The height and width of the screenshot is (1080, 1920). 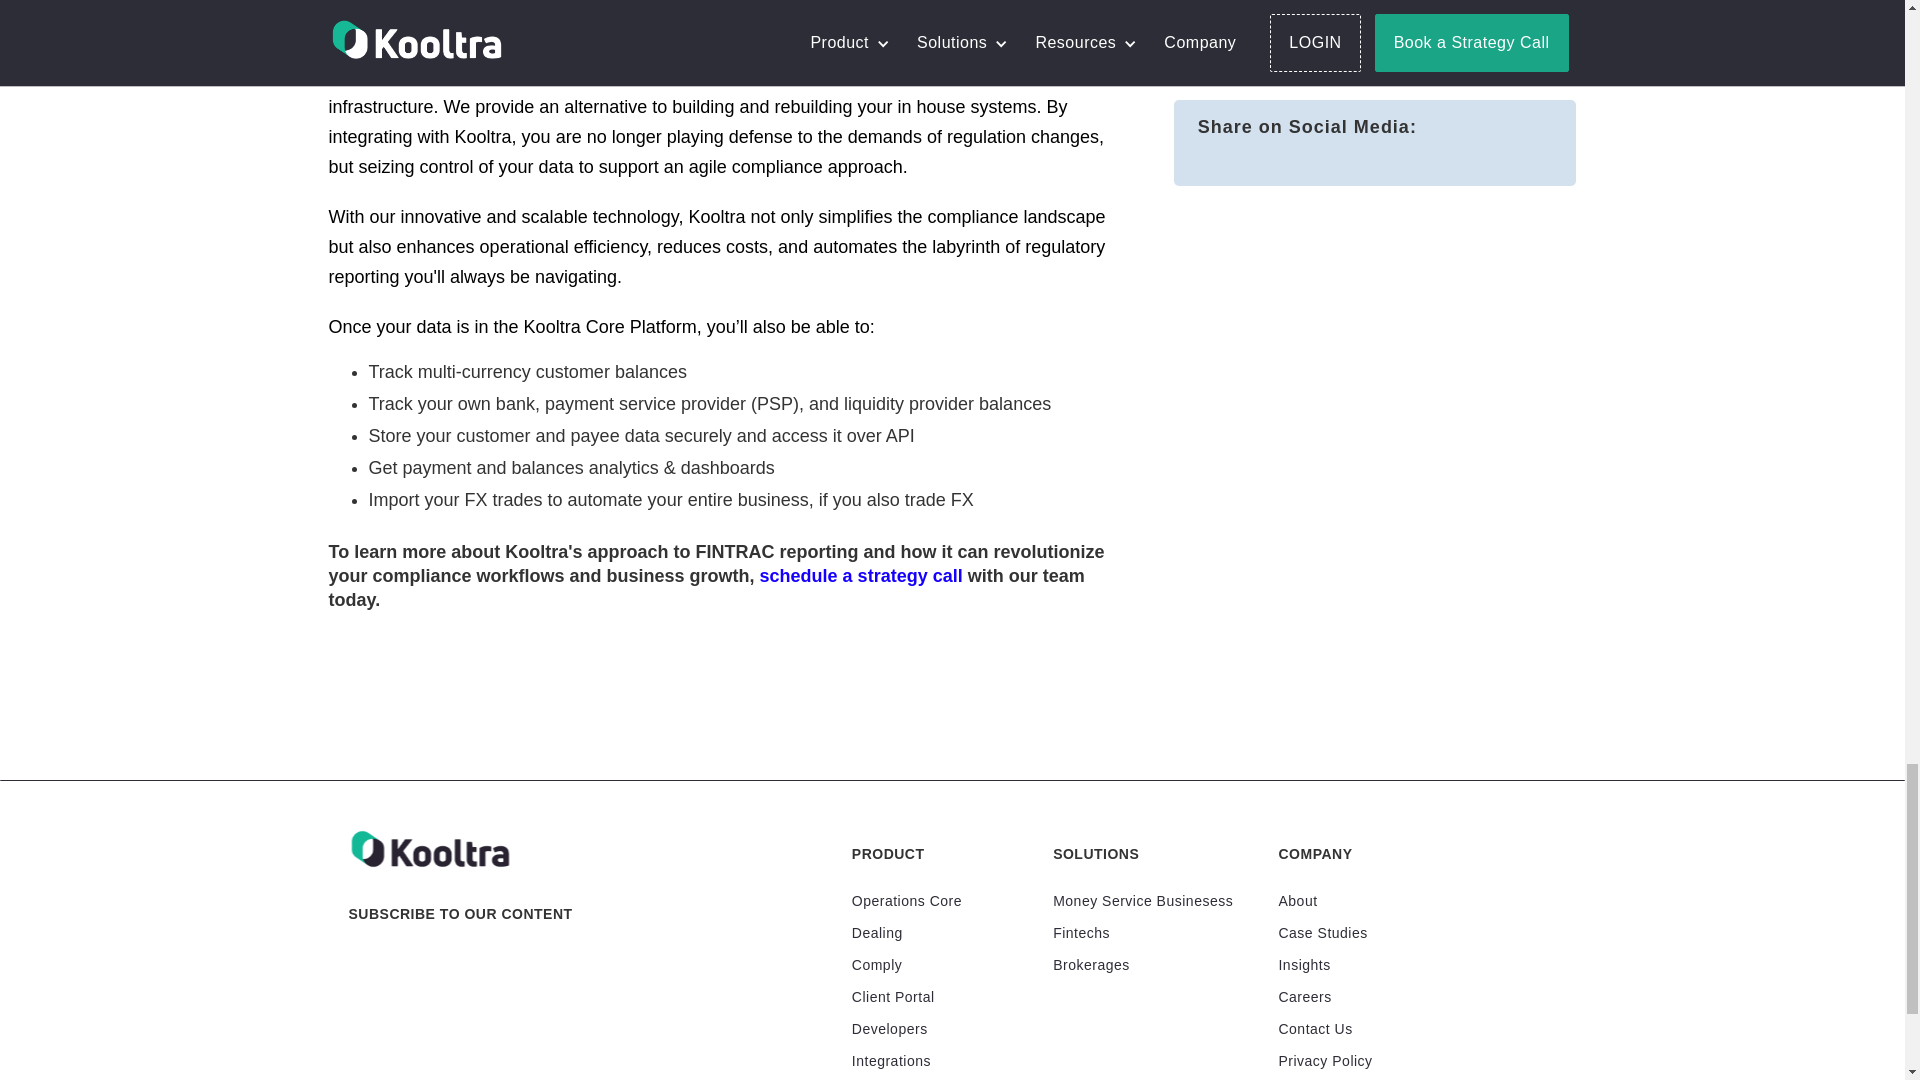 What do you see at coordinates (1080, 932) in the screenshot?
I see `Fintechs` at bounding box center [1080, 932].